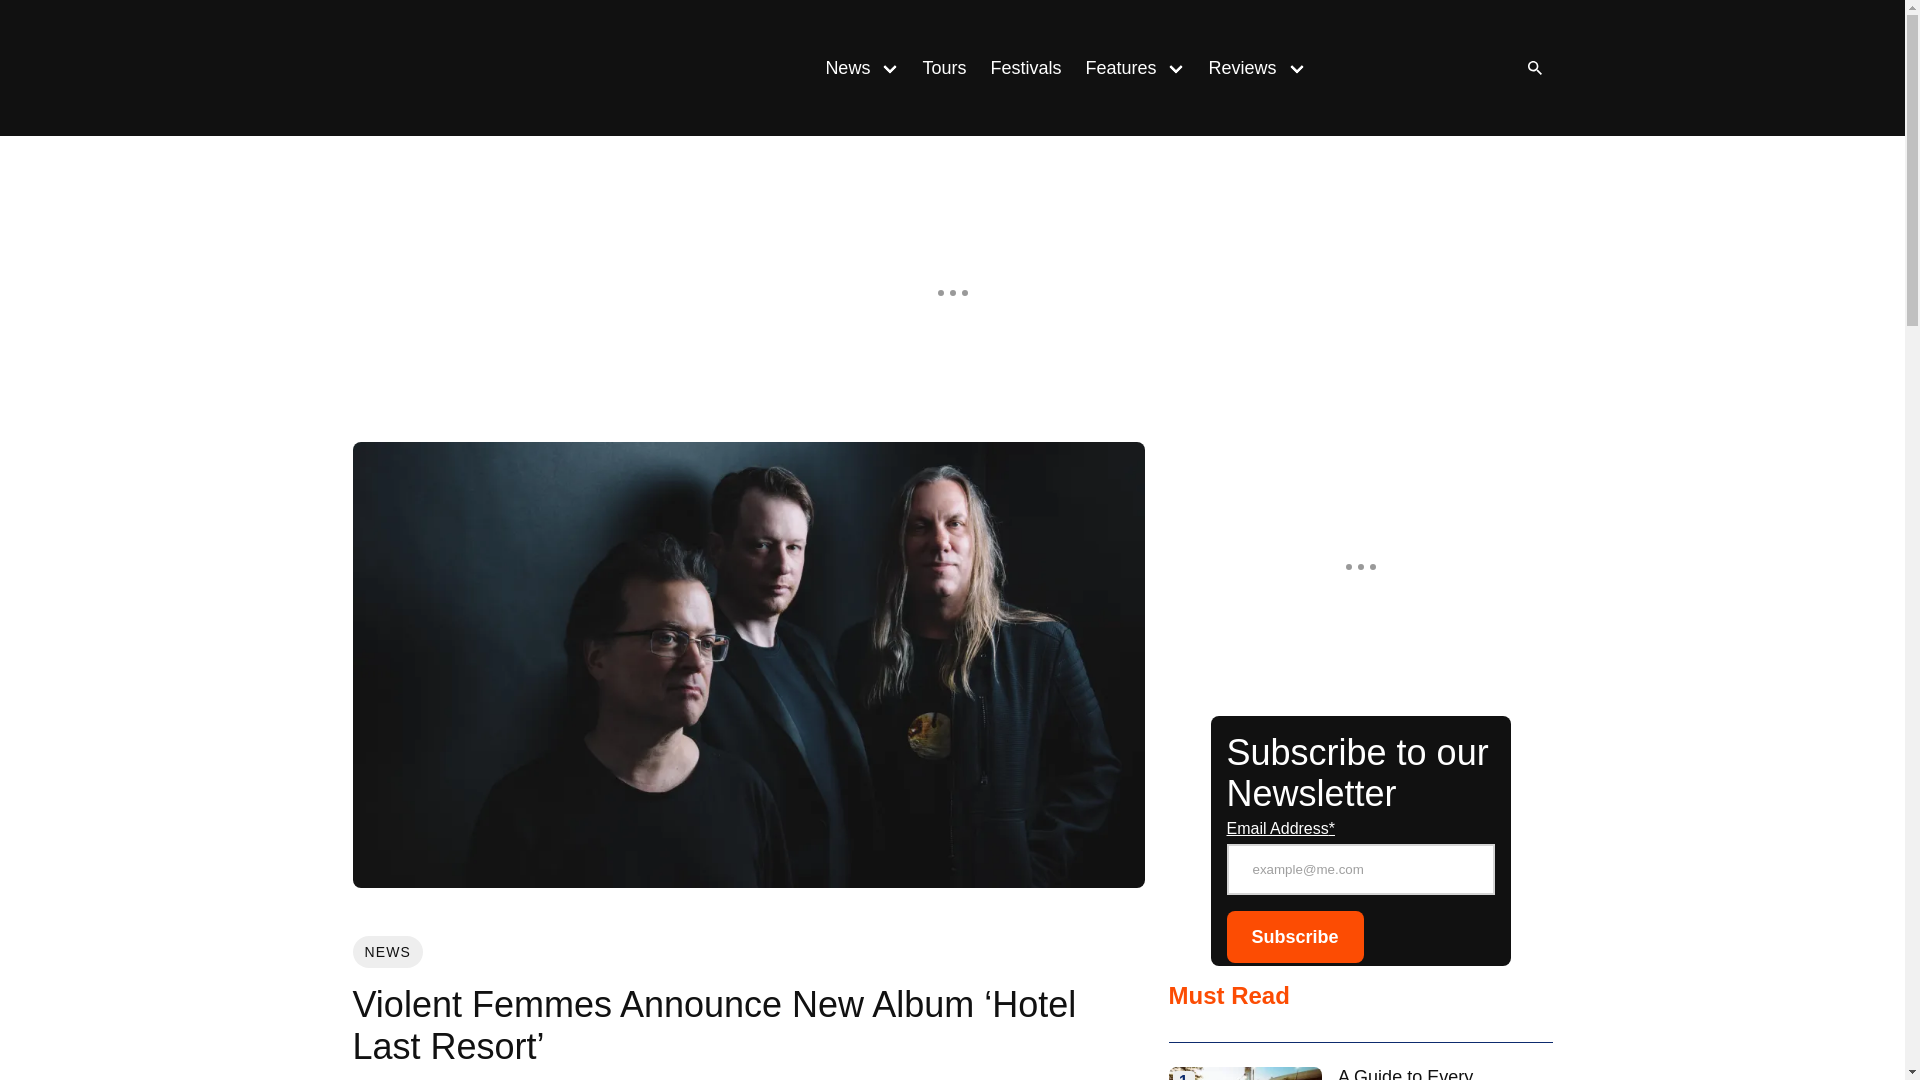  What do you see at coordinates (386, 952) in the screenshot?
I see `NEWS` at bounding box center [386, 952].